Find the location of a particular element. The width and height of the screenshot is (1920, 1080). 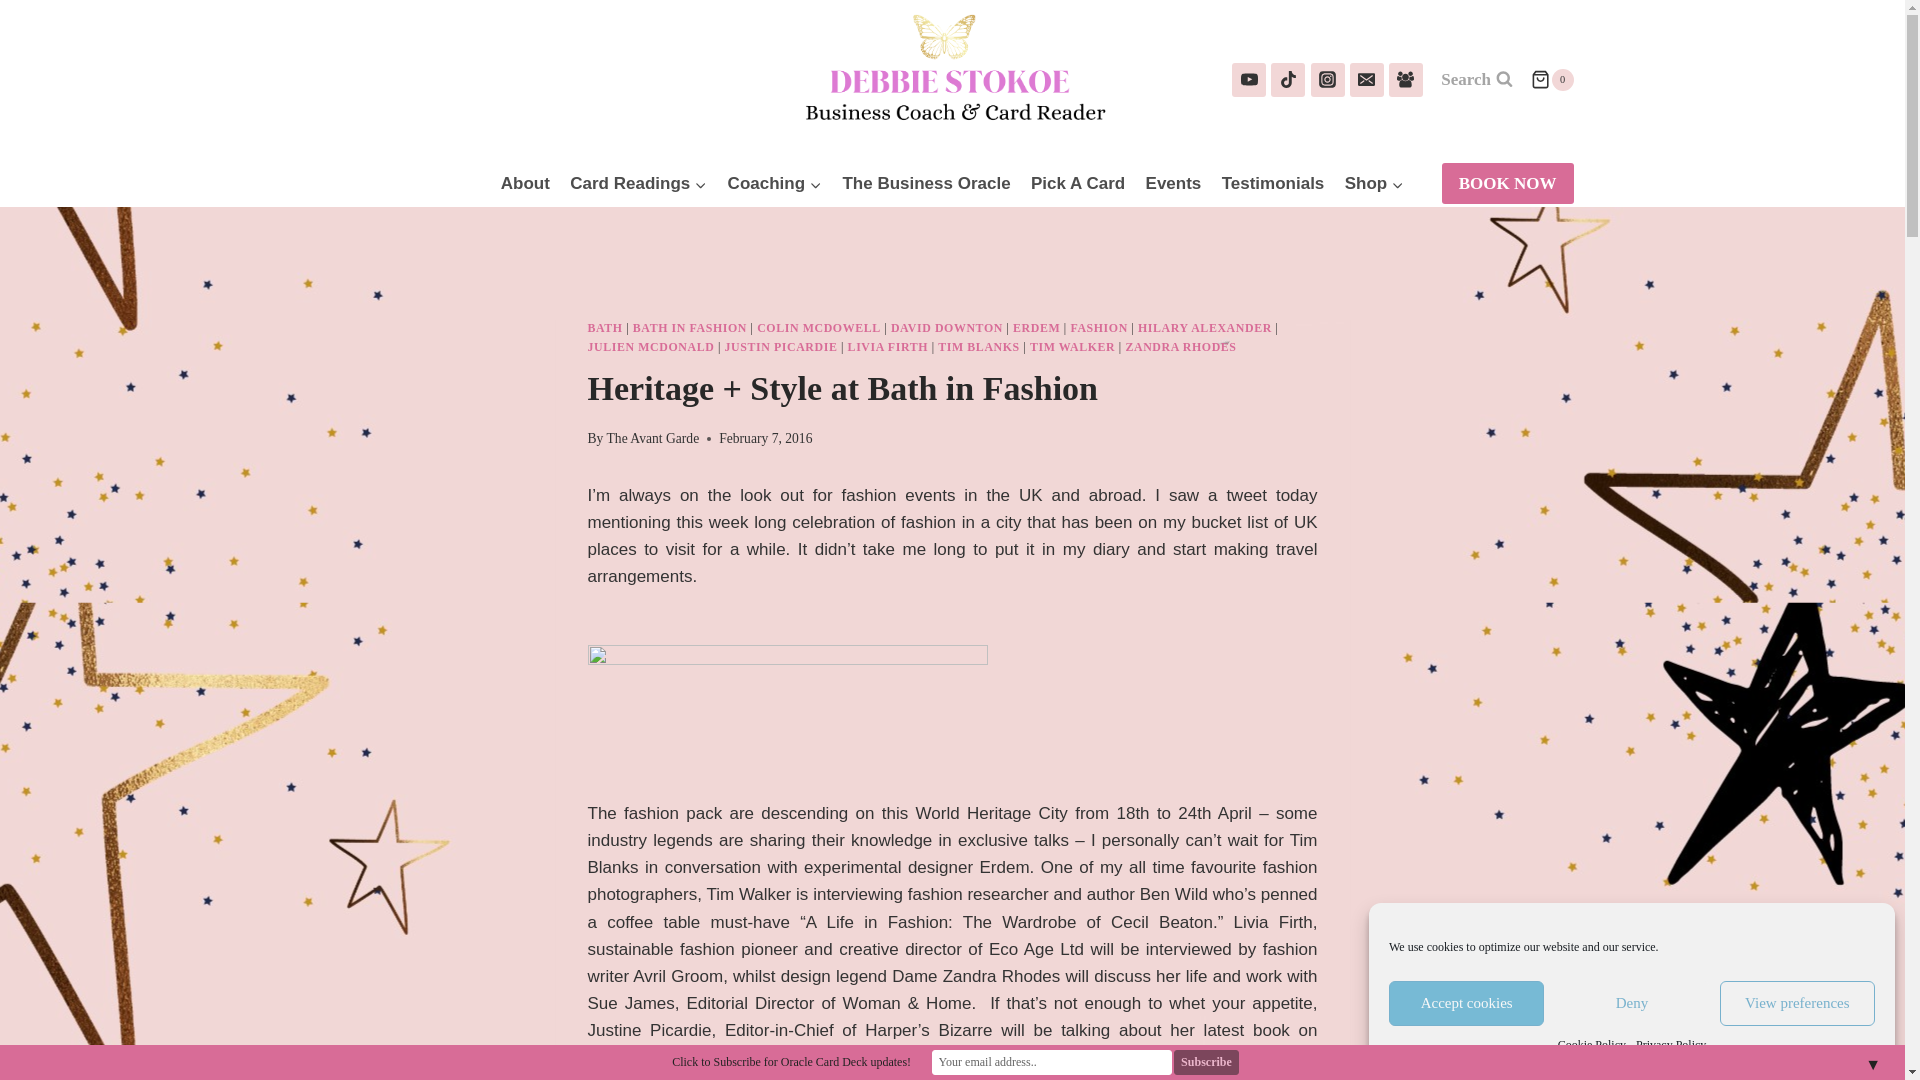

The Business Oracle is located at coordinates (926, 184).